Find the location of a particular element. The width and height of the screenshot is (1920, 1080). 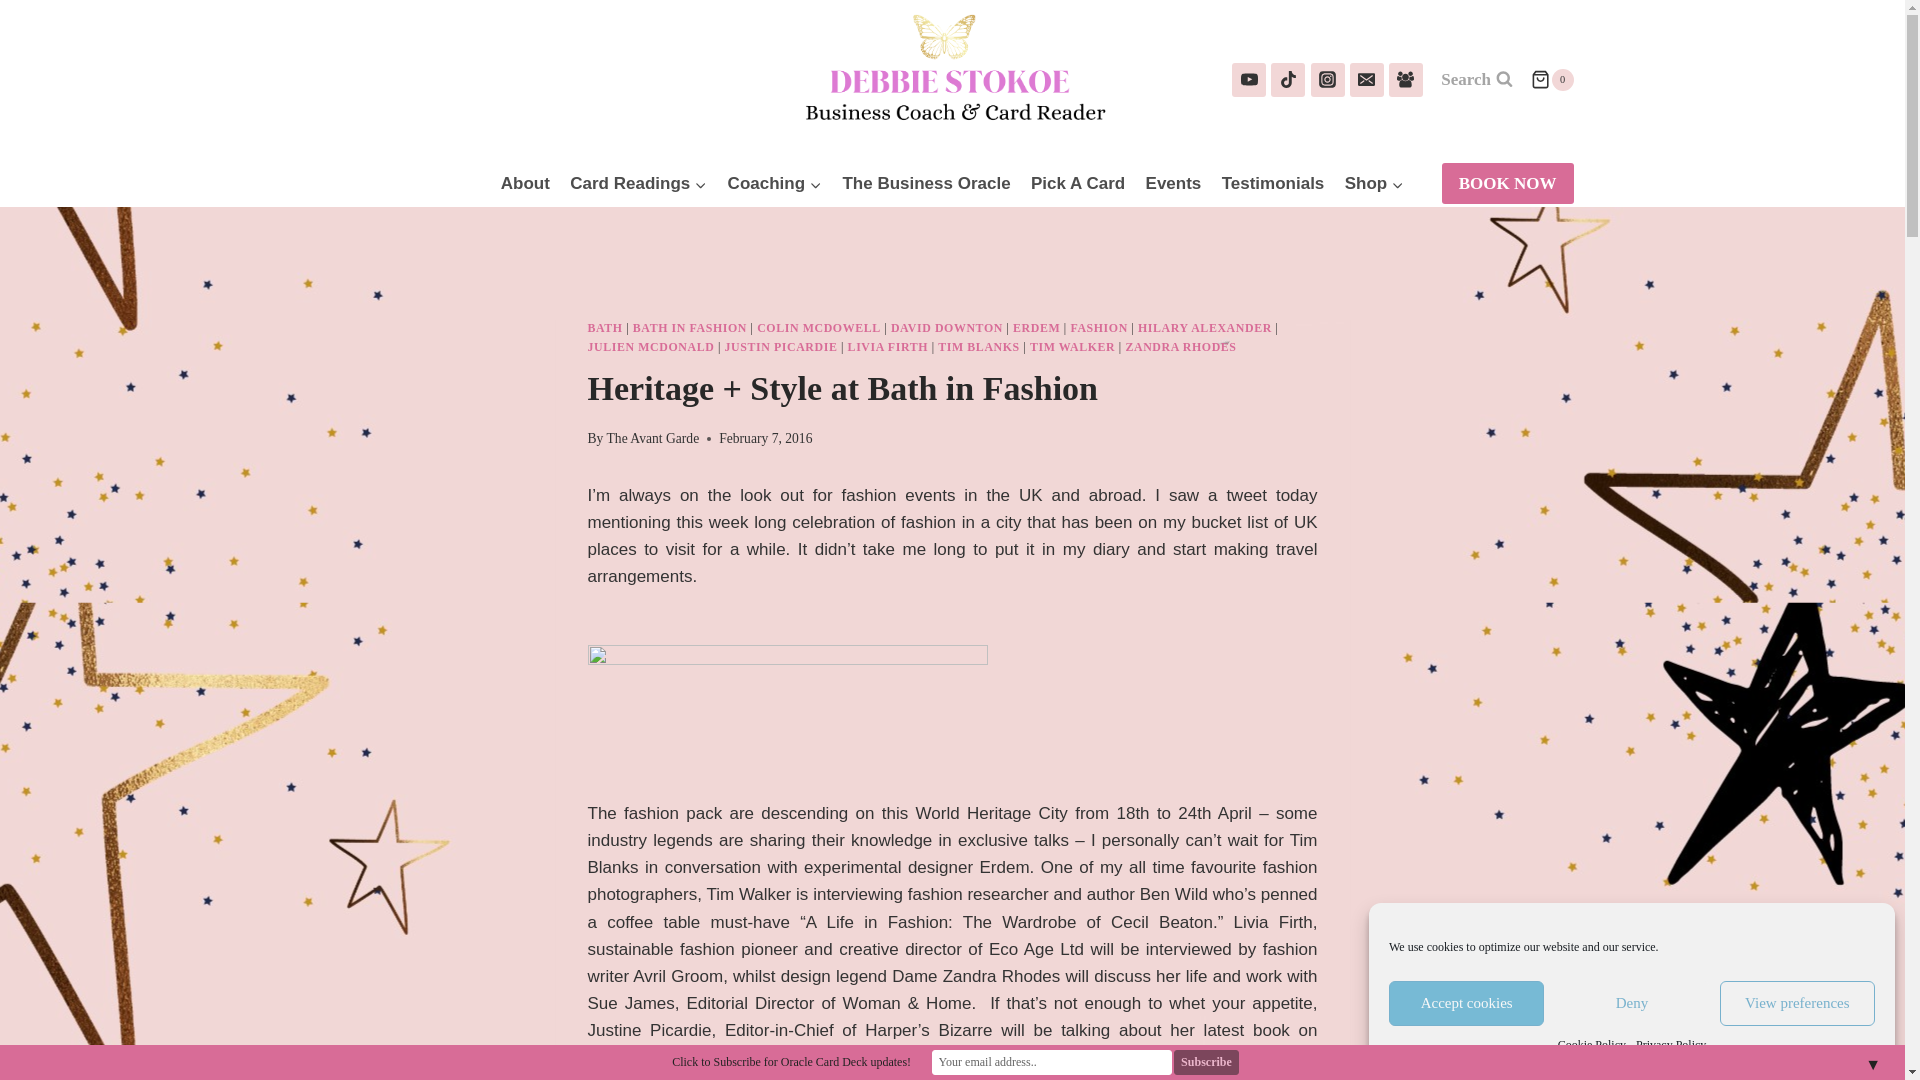

The Business Oracle is located at coordinates (926, 184).